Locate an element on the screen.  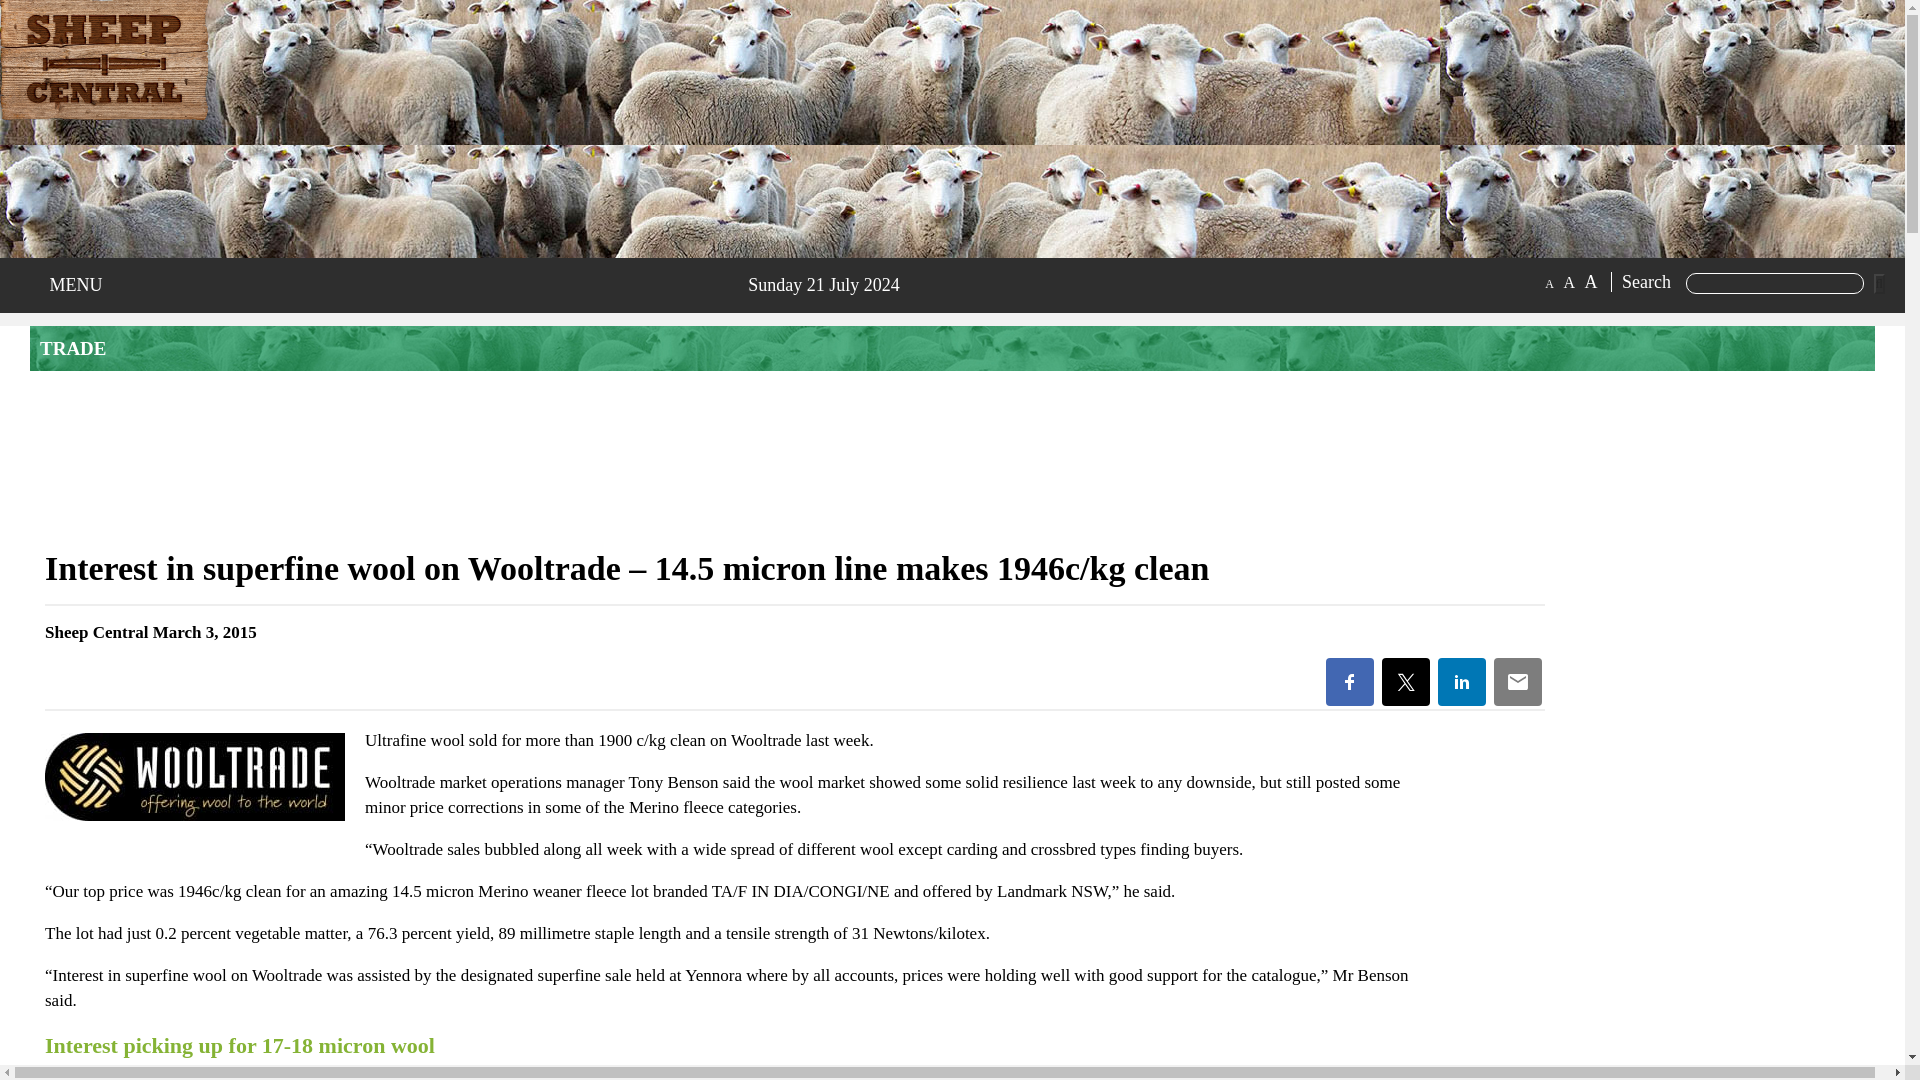
3rd party ad content is located at coordinates (951, 458).